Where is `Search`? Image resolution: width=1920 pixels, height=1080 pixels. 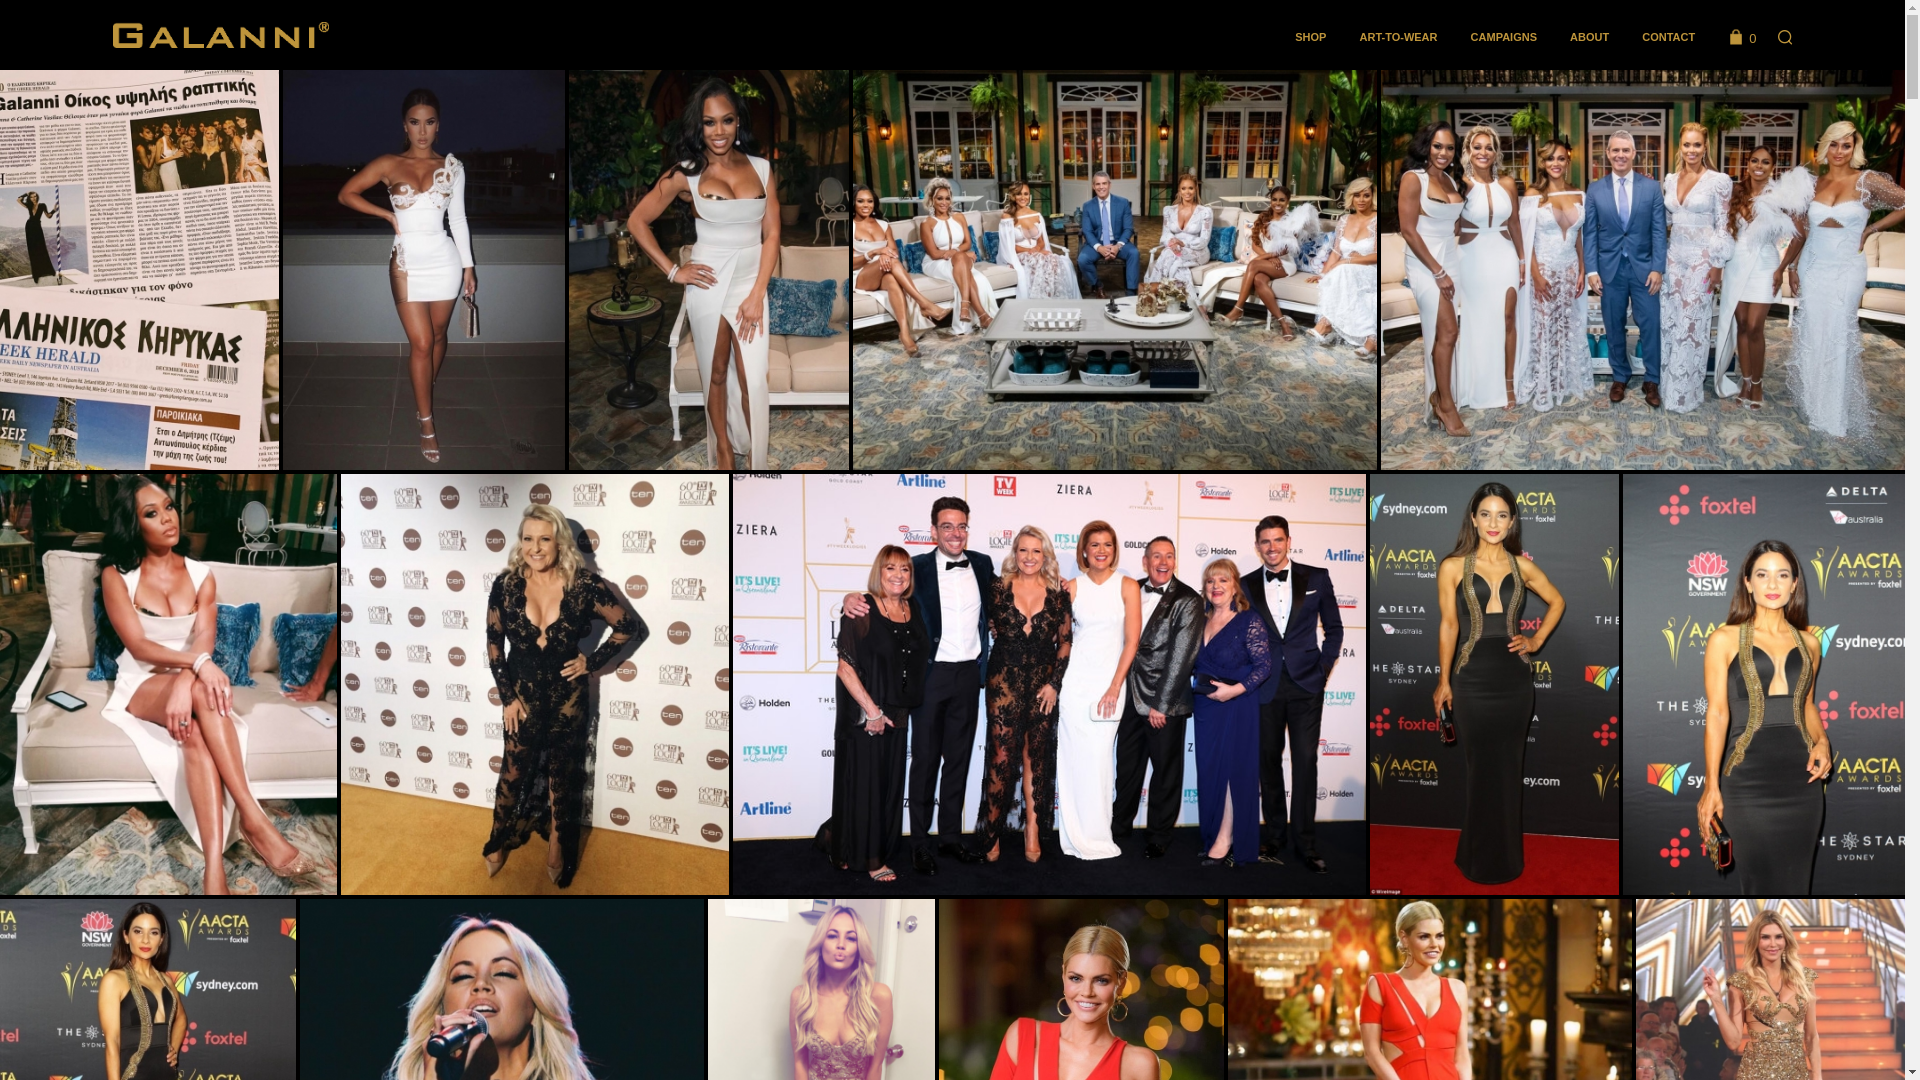 Search is located at coordinates (1870, 870).